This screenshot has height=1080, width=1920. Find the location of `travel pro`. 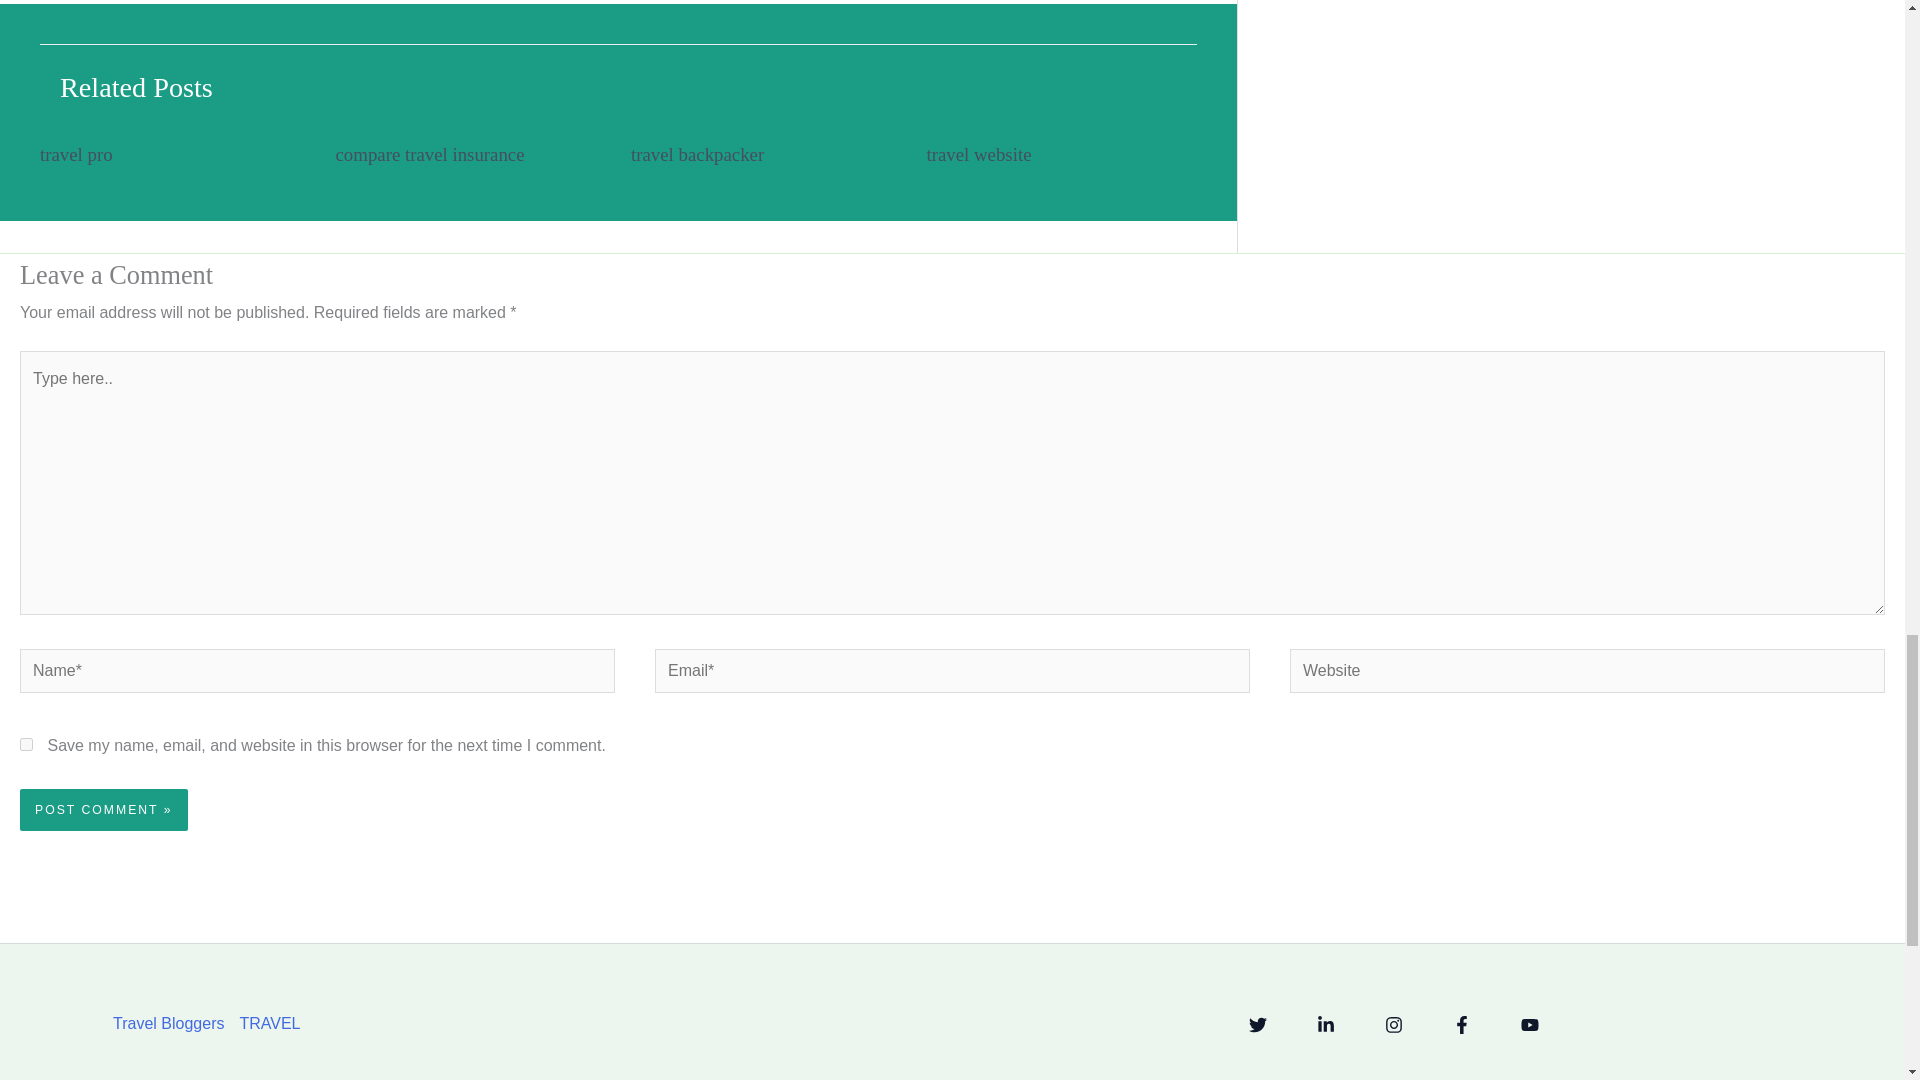

travel pro is located at coordinates (76, 154).